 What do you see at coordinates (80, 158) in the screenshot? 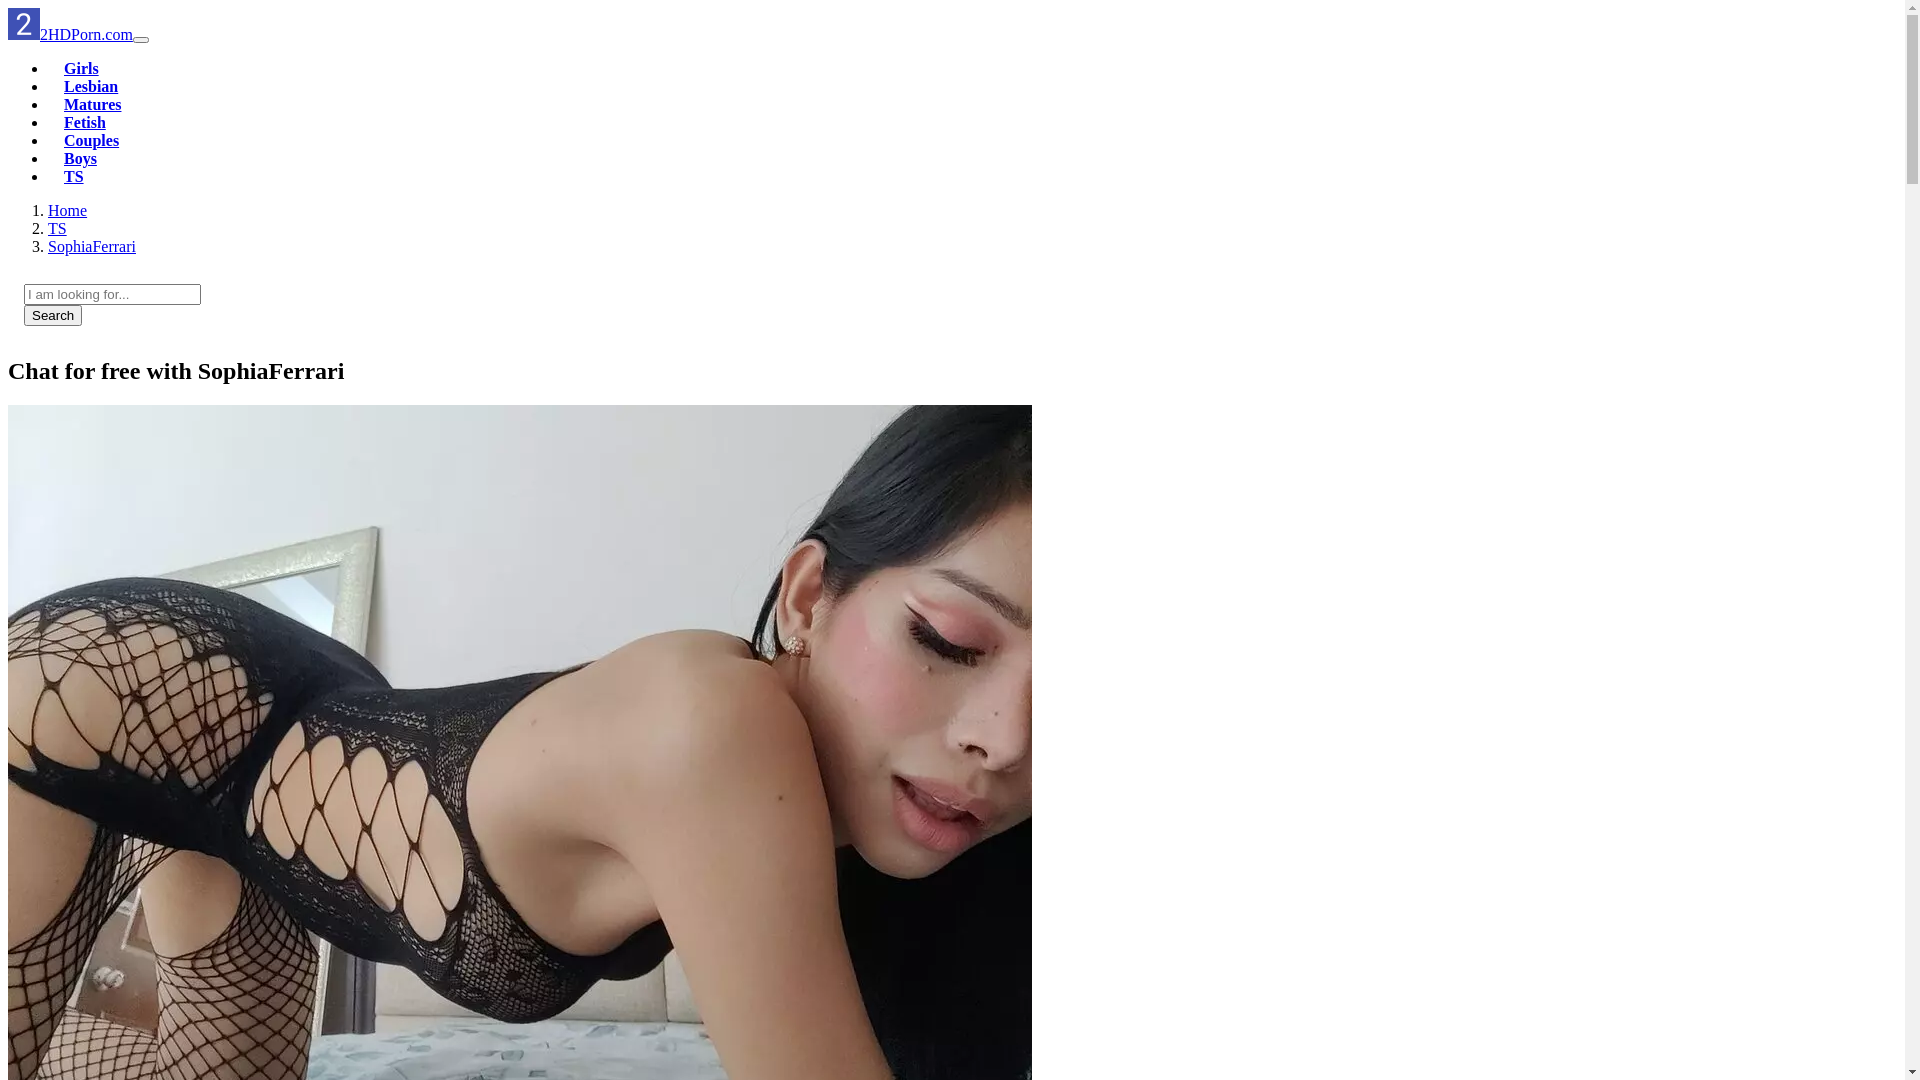
I see `Boys` at bounding box center [80, 158].